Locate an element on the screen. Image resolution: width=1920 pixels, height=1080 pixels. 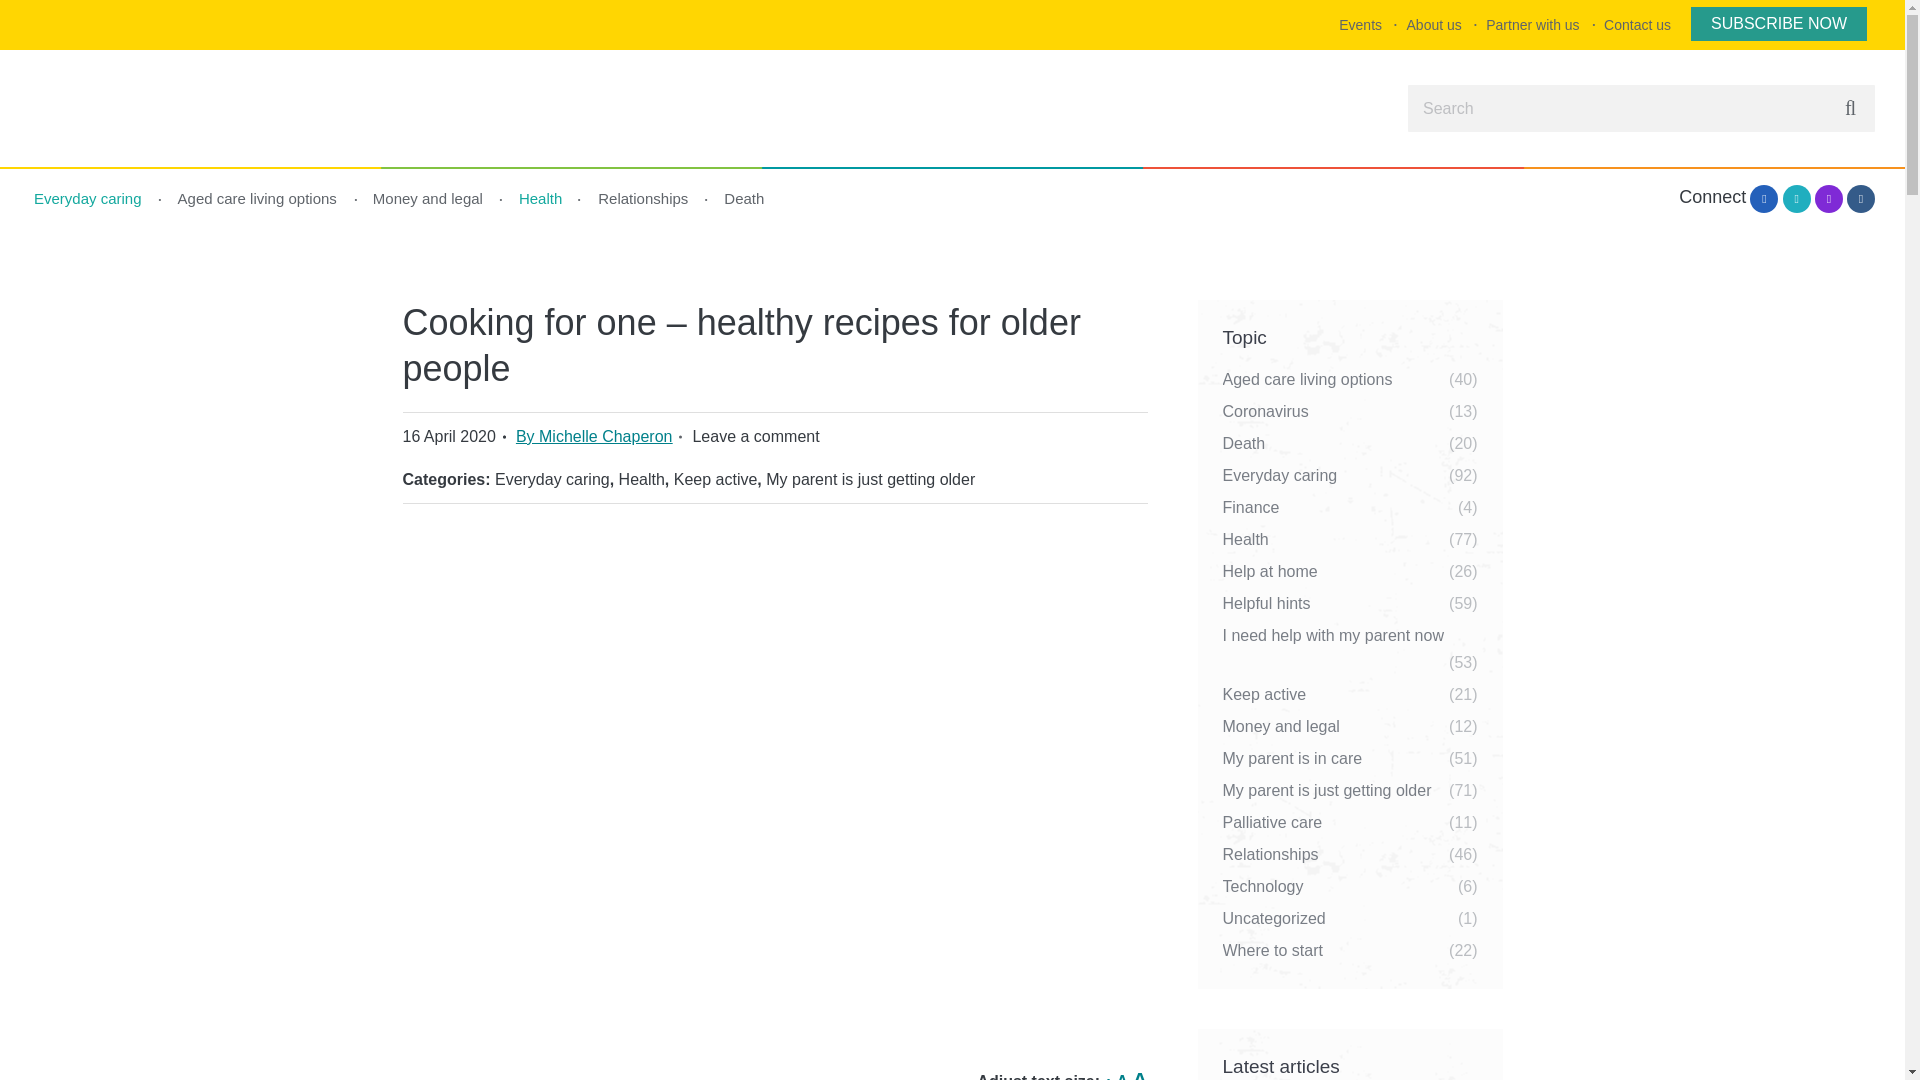
Everyday caring is located at coordinates (744, 198).